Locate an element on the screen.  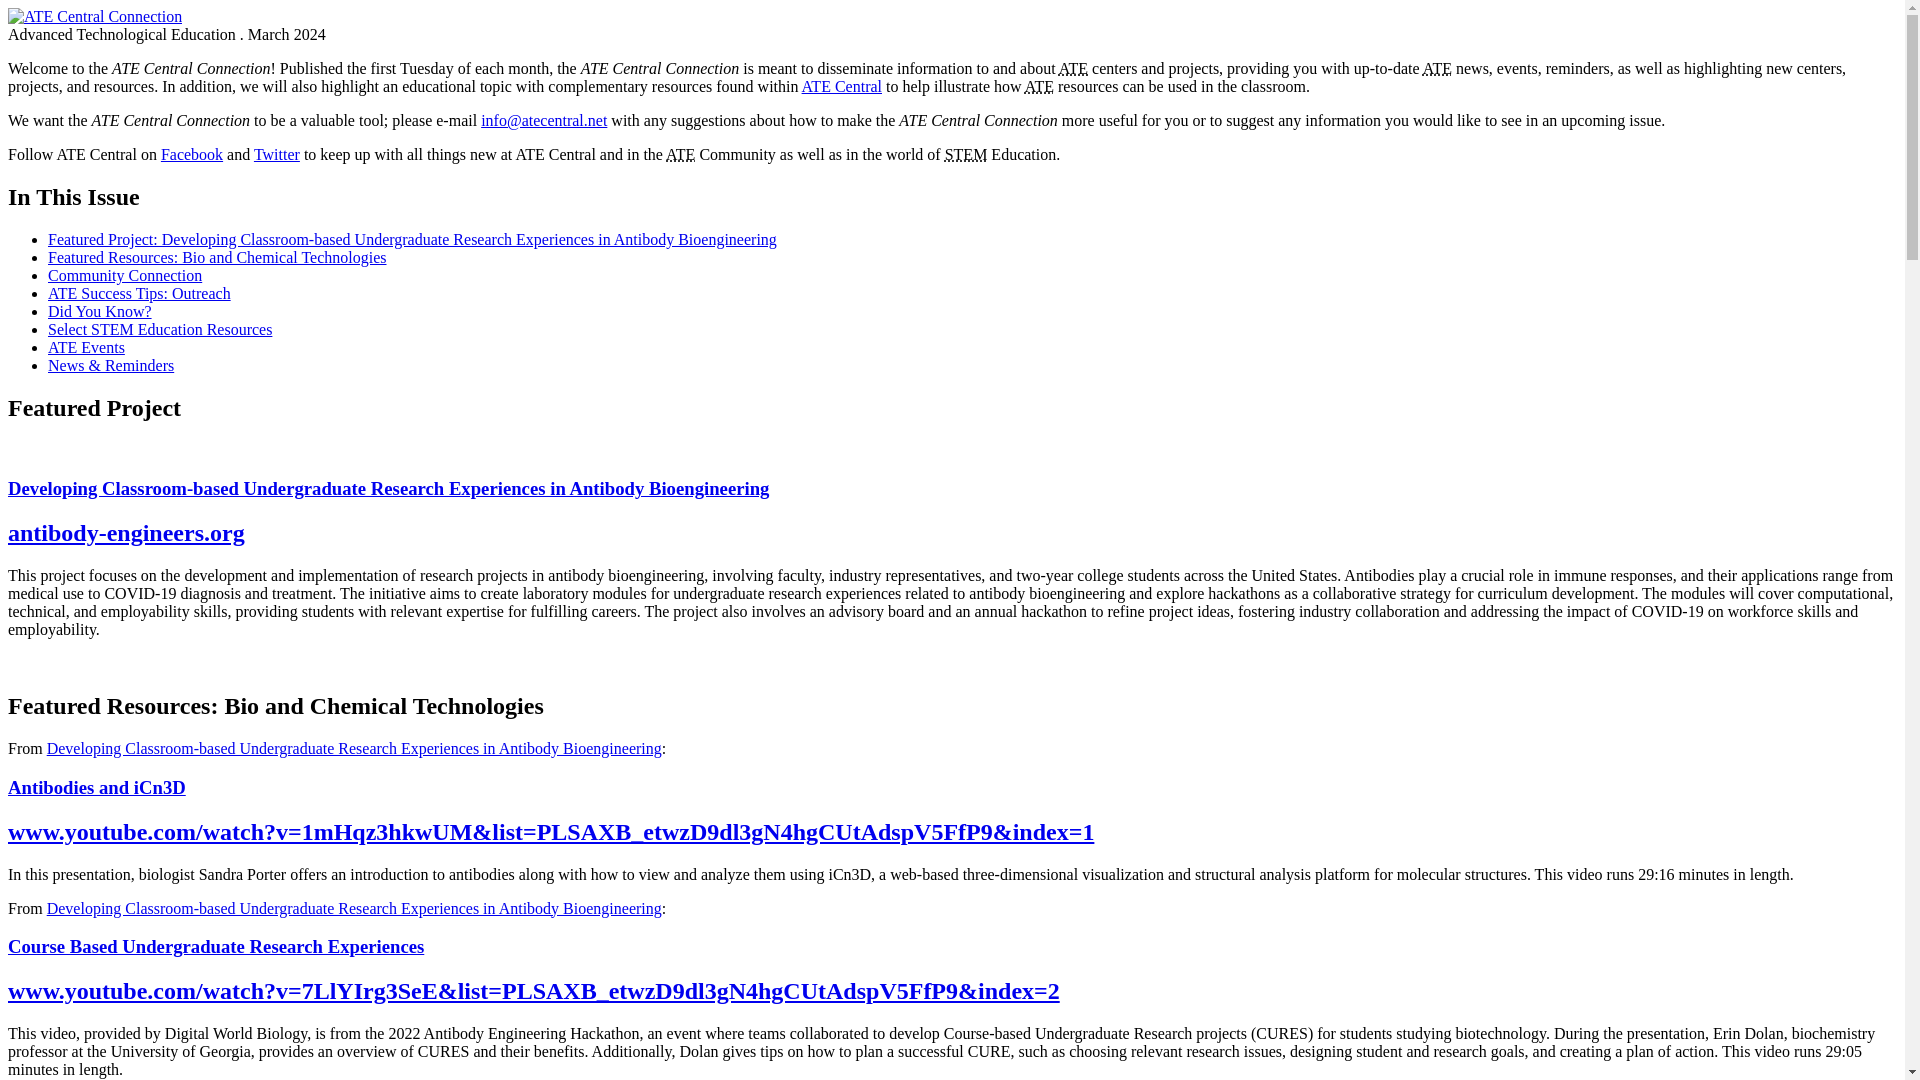
Advanced Technological Education is located at coordinates (680, 154).